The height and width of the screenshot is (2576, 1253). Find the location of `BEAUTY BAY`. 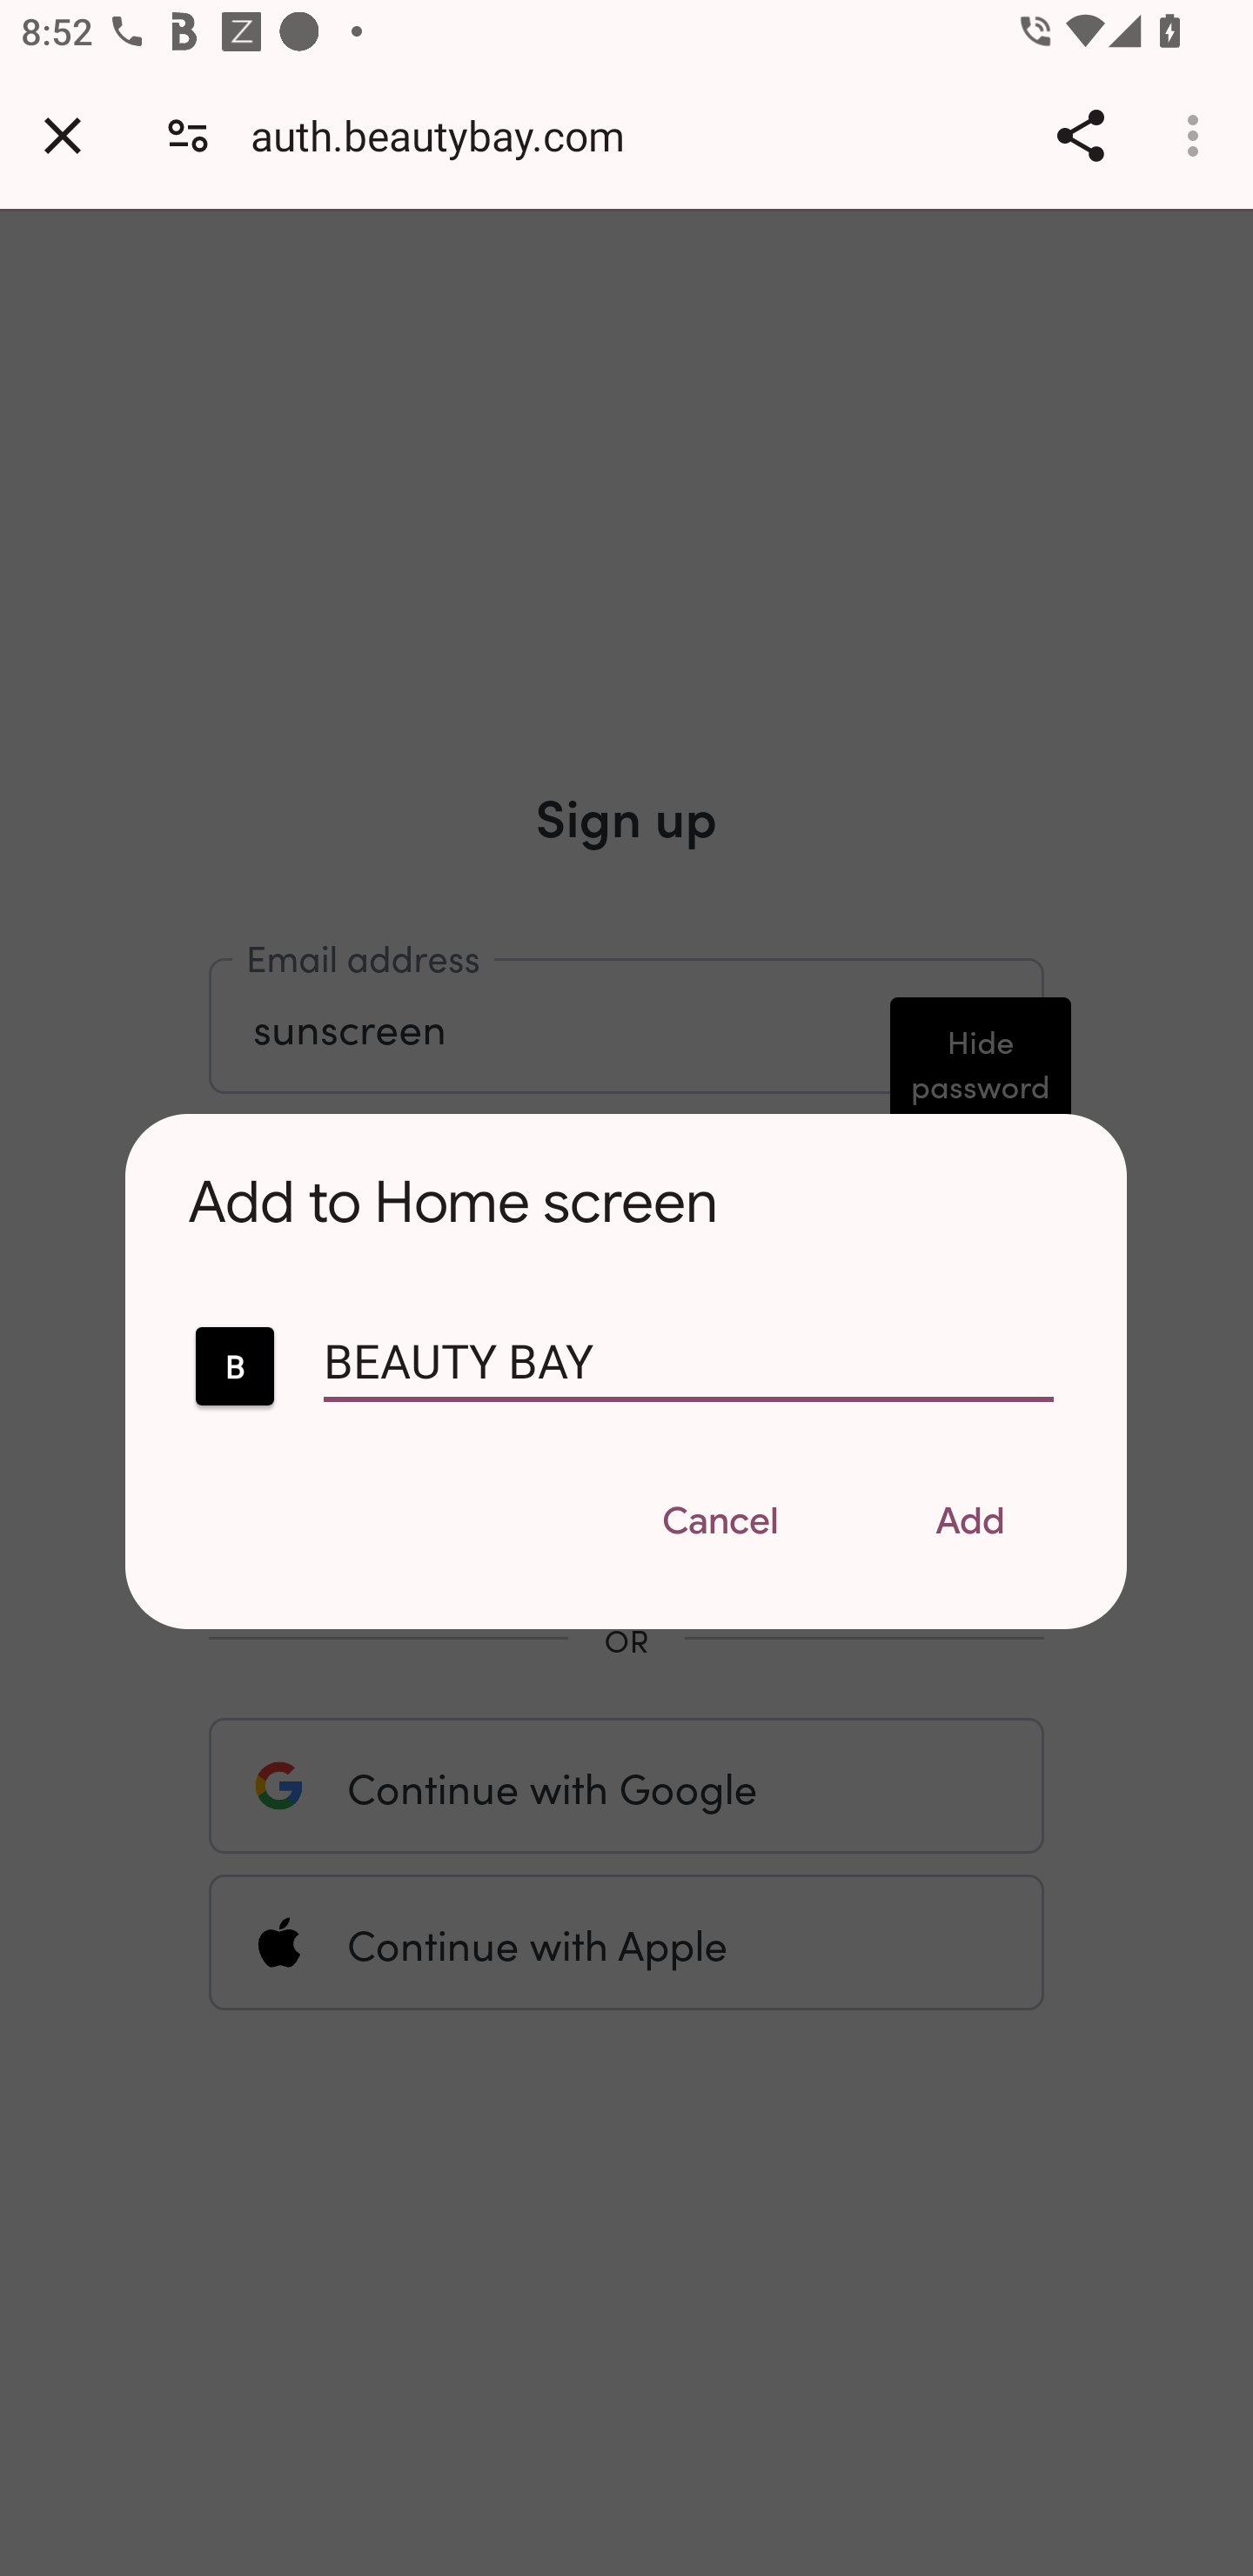

BEAUTY BAY is located at coordinates (688, 1373).